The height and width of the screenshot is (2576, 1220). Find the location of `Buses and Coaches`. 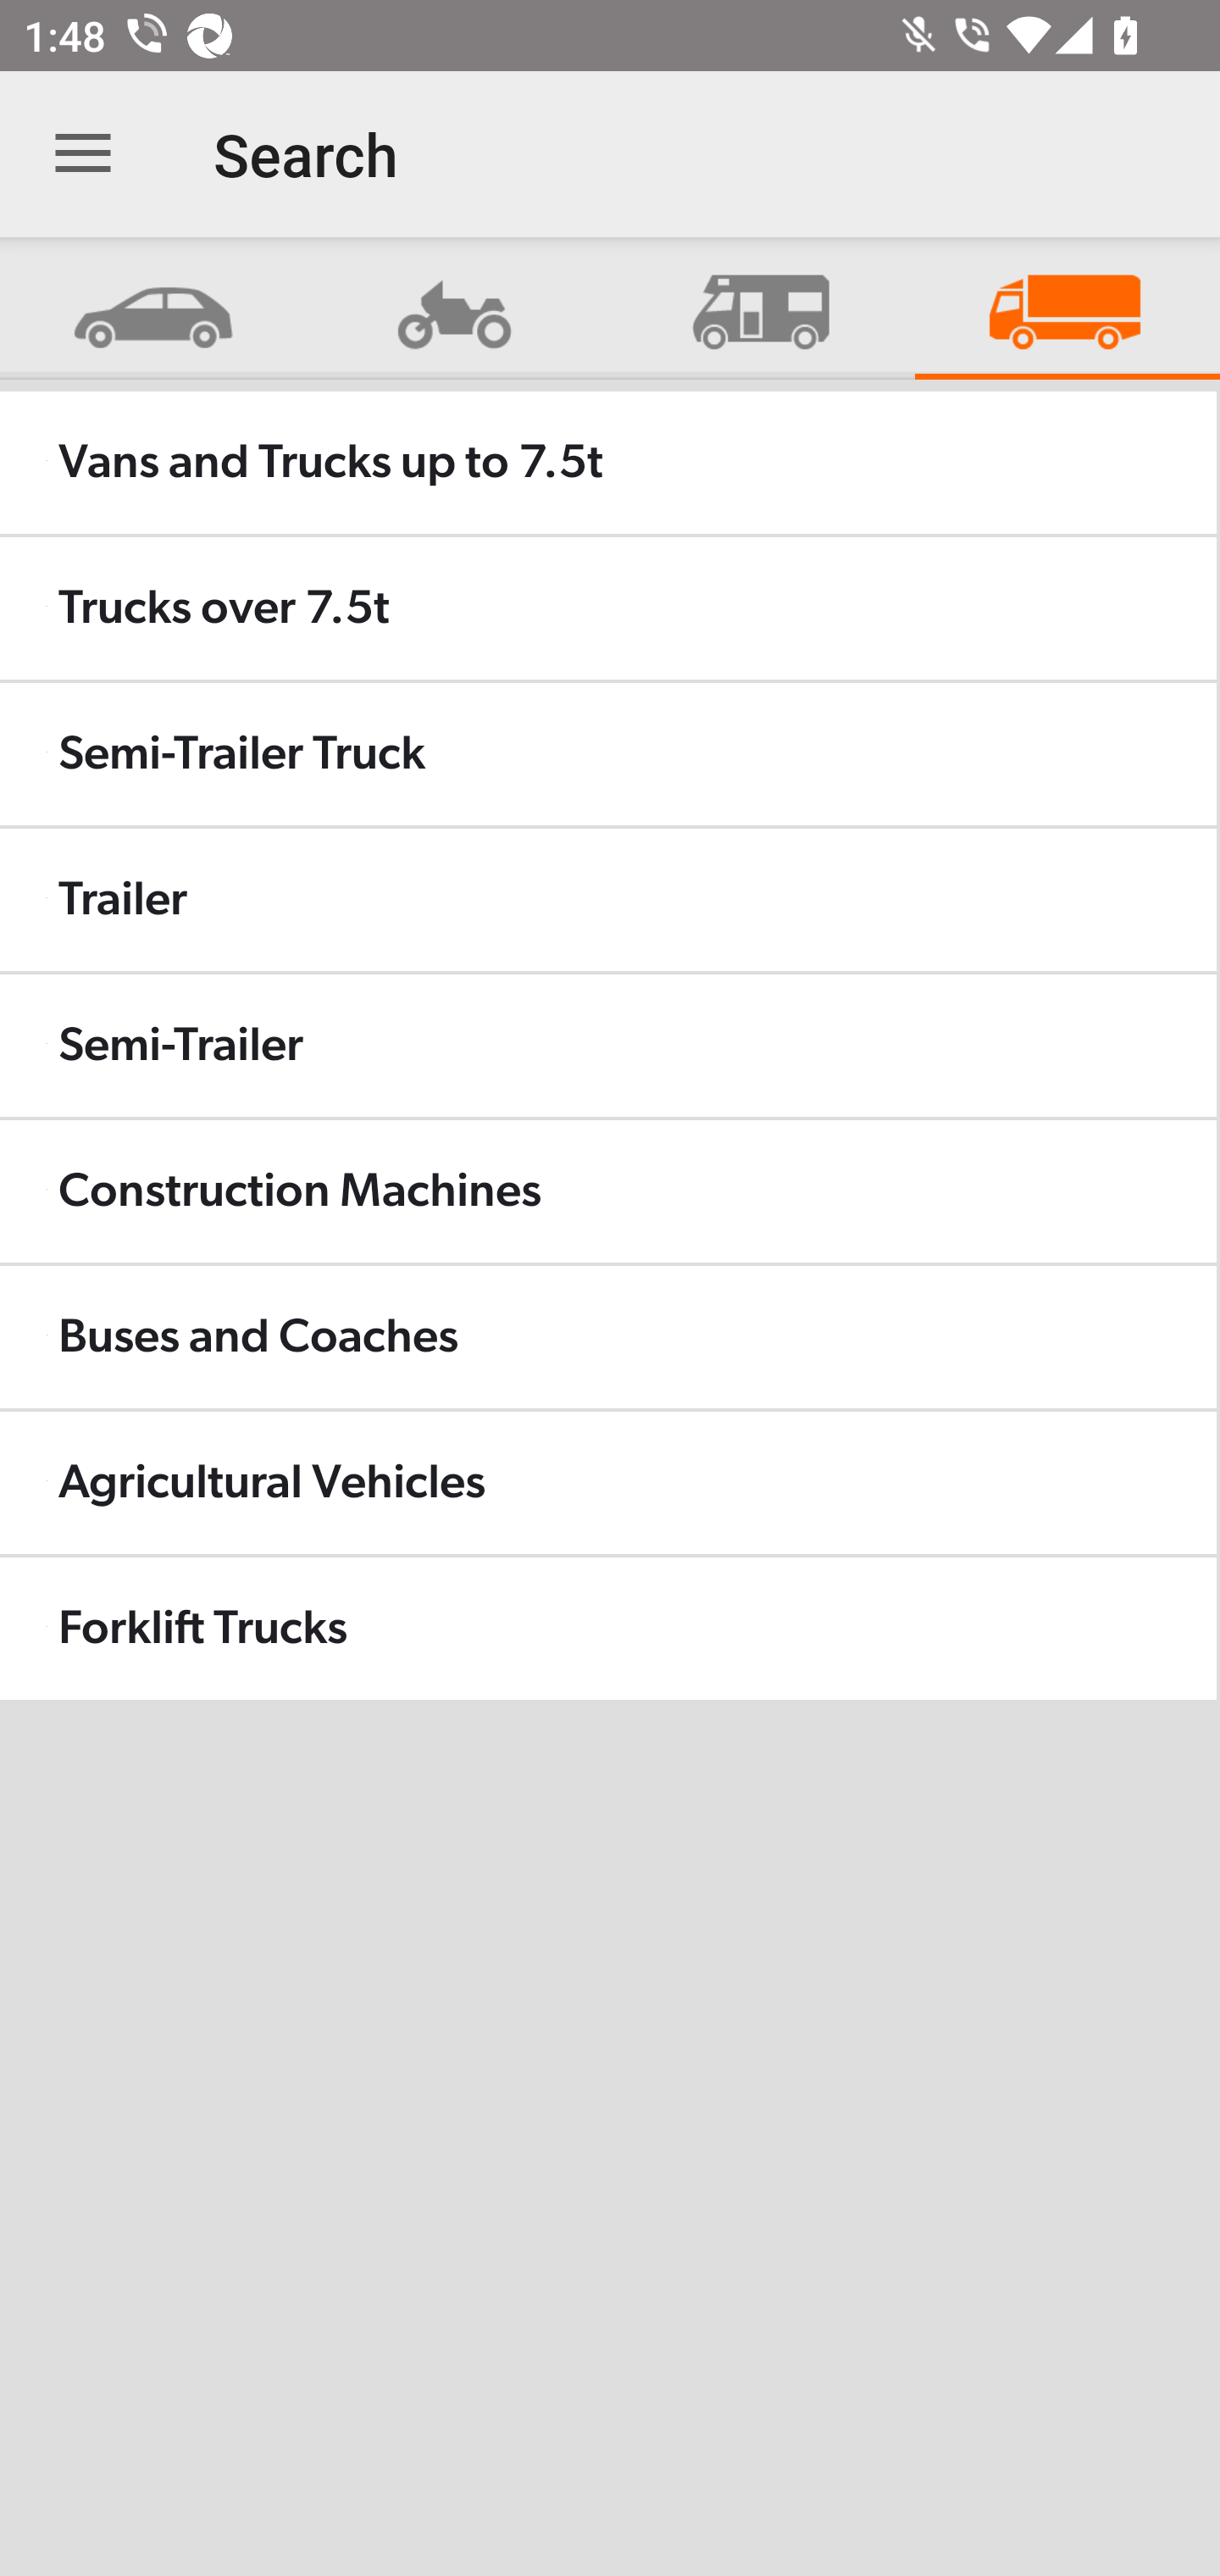

Buses and Coaches is located at coordinates (608, 1336).